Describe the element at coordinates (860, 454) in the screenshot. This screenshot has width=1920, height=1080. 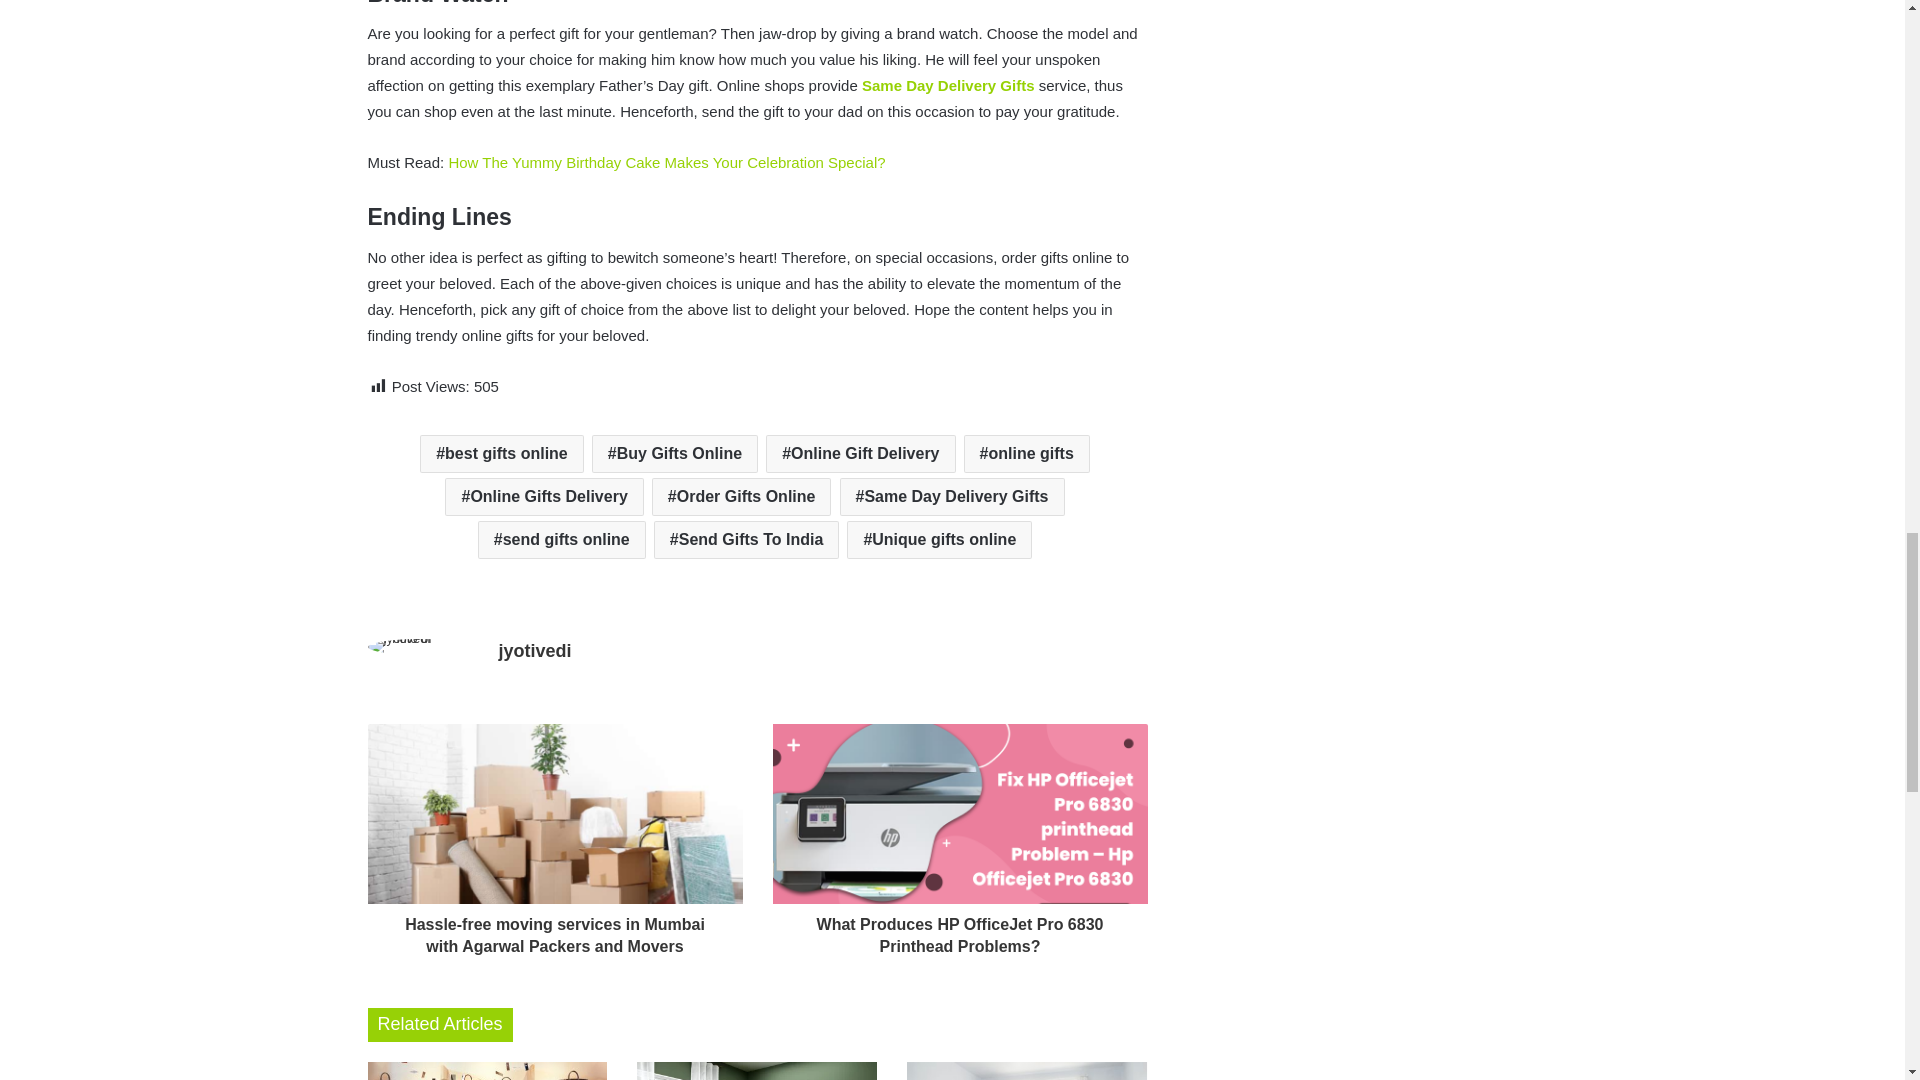
I see `Online Gift Delivery` at that location.